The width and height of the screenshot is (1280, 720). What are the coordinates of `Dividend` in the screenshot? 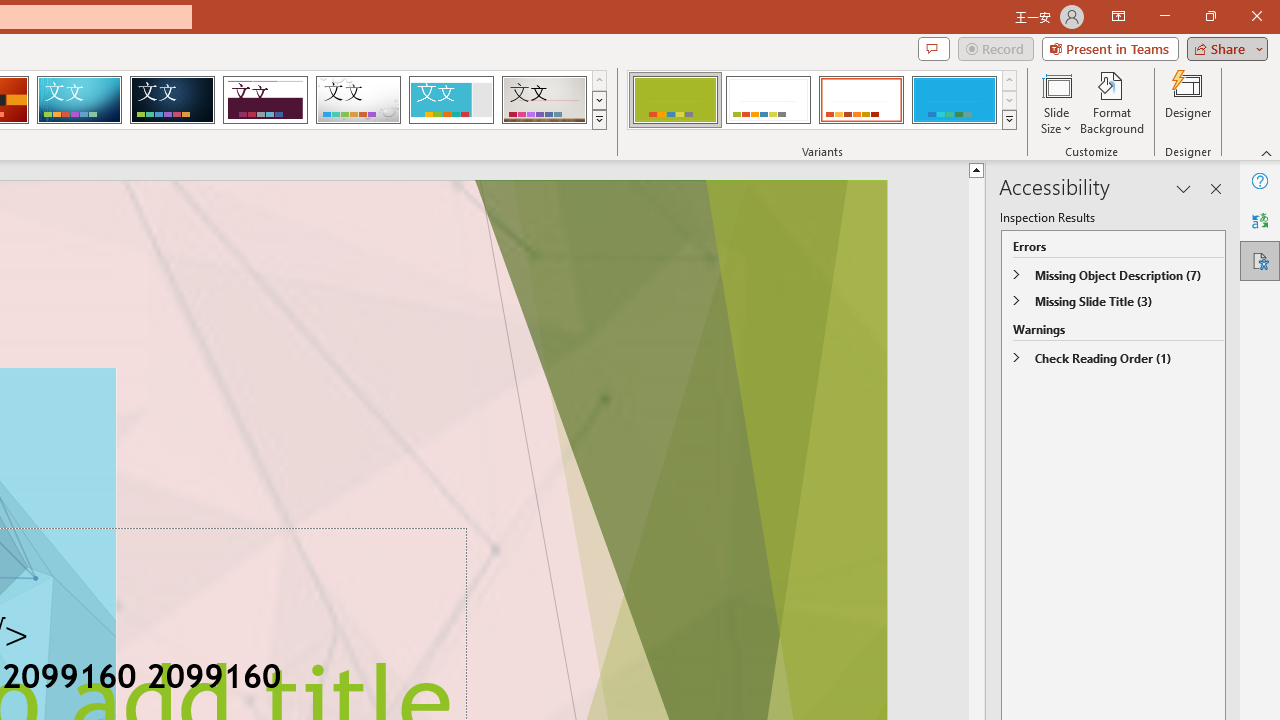 It's located at (265, 100).